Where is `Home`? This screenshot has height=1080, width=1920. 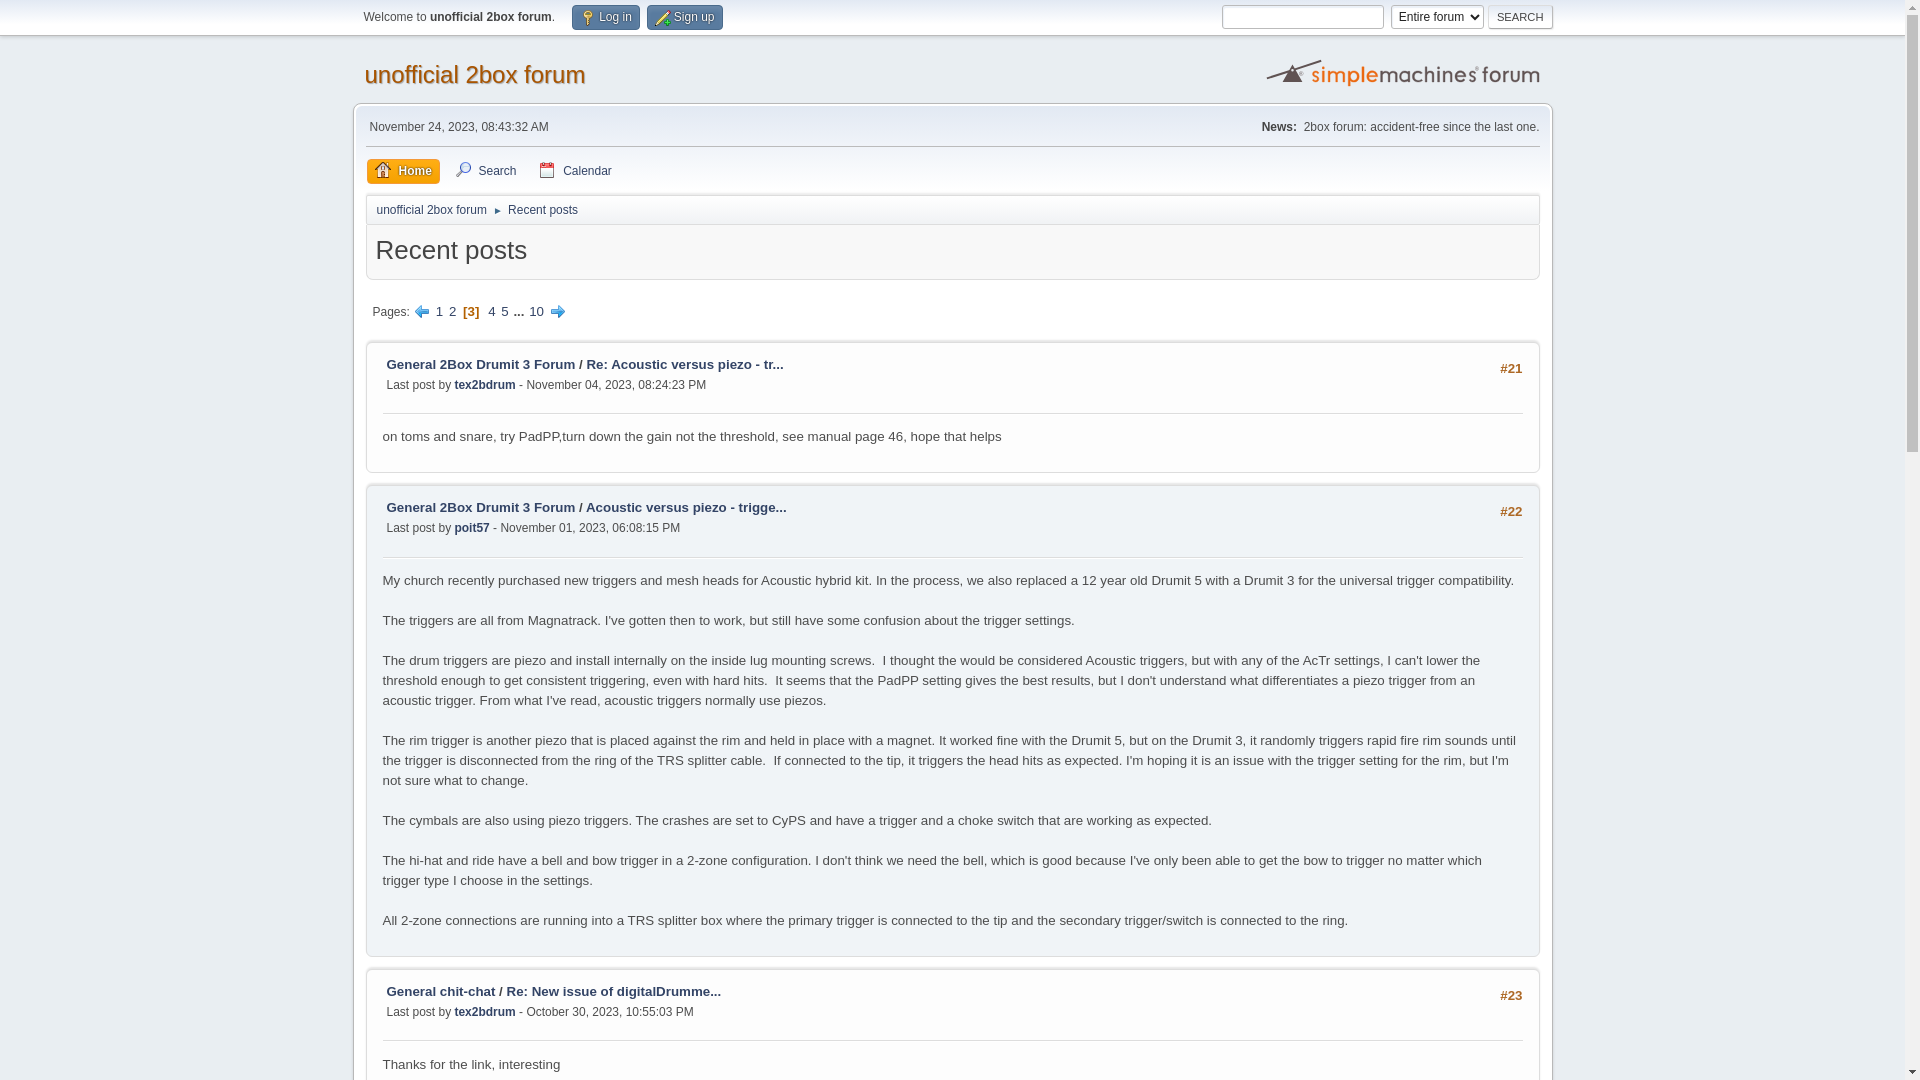 Home is located at coordinates (402, 172).